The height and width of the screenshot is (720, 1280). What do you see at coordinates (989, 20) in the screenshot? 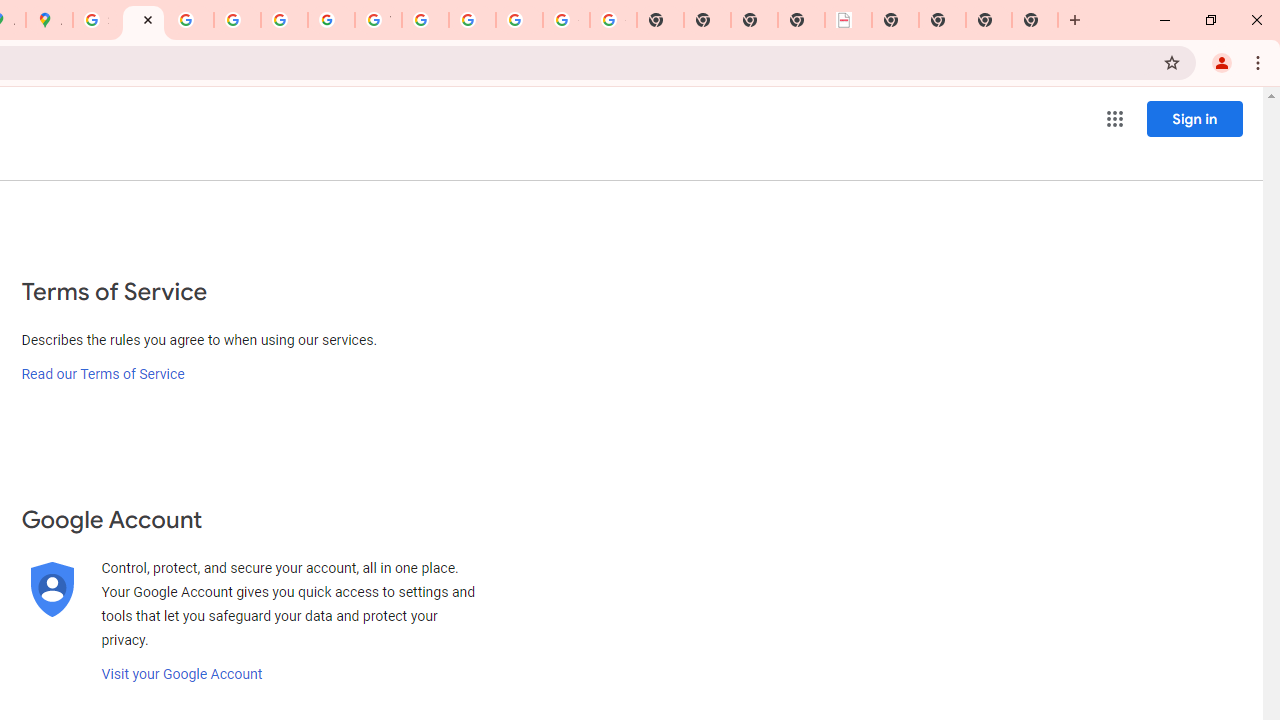
I see `New Tab` at bounding box center [989, 20].